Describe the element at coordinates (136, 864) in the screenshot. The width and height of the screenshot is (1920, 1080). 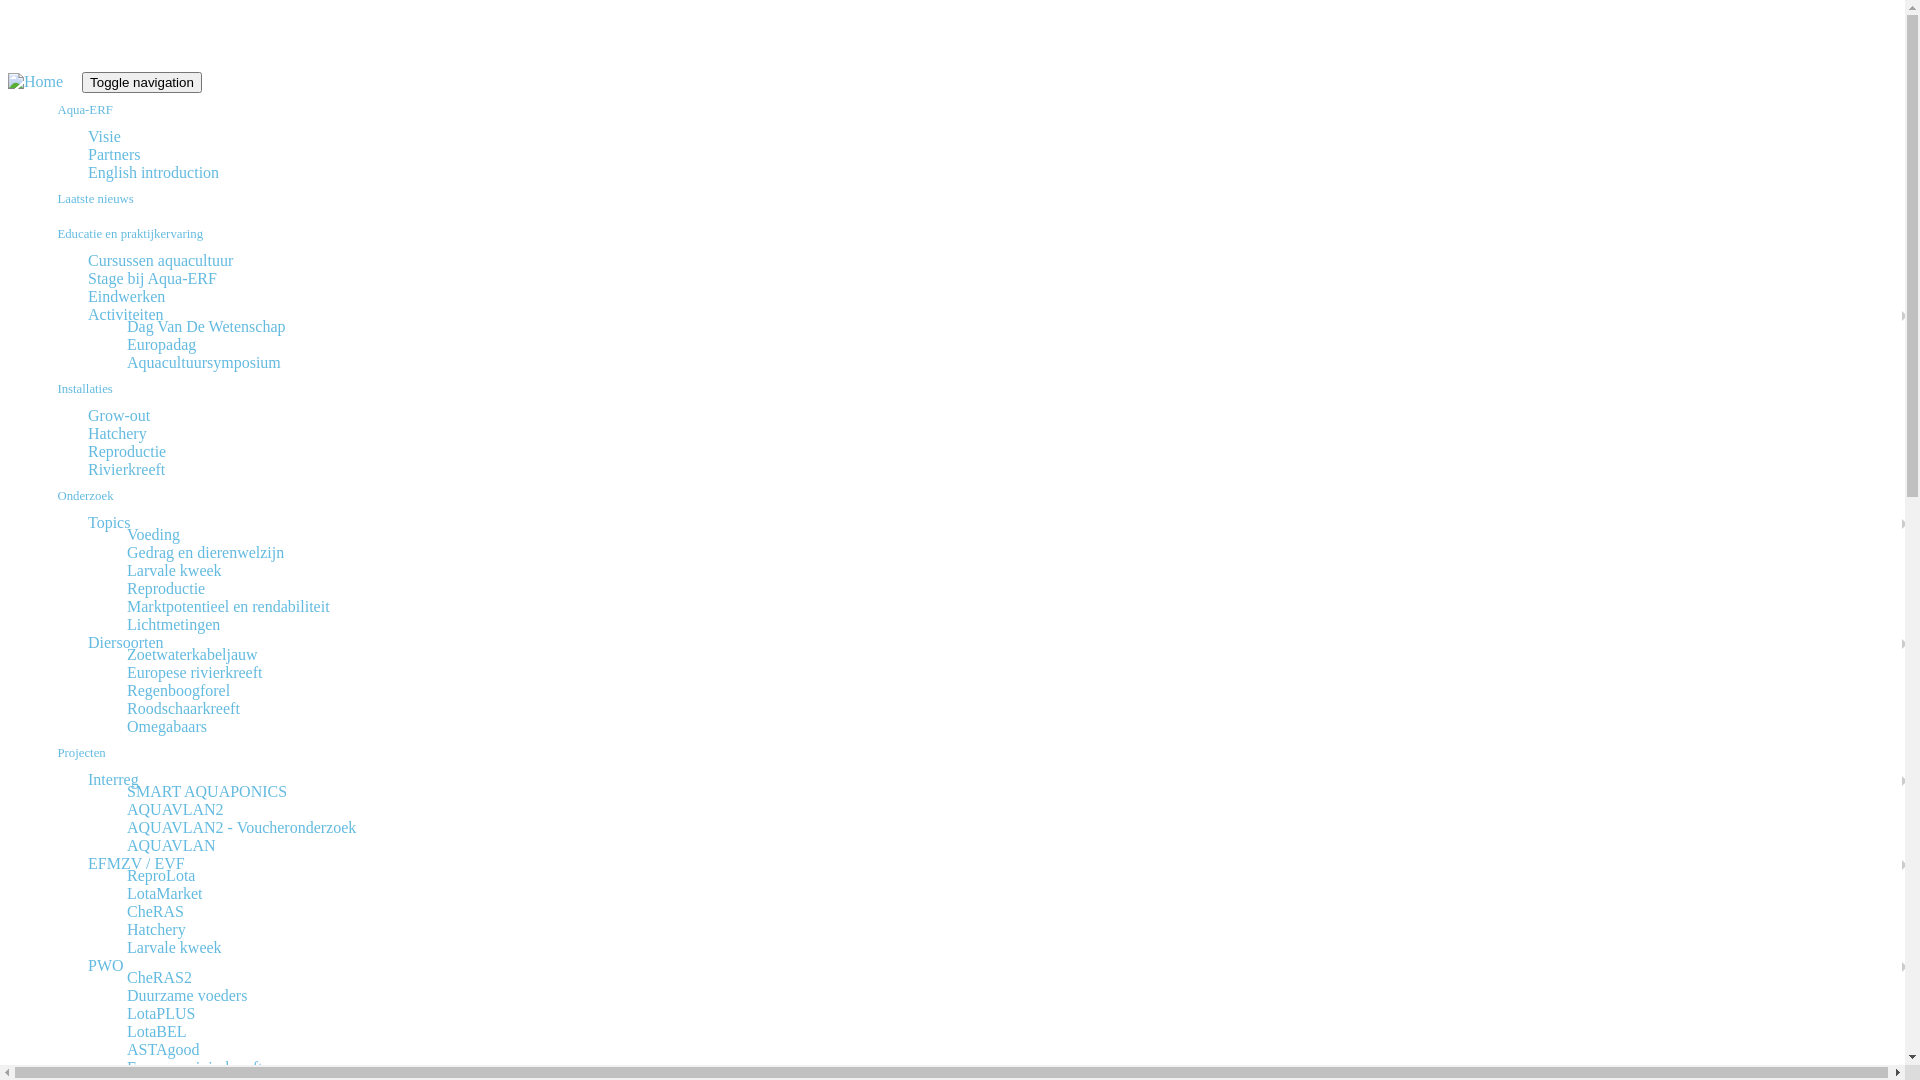
I see `EFMZV / EVF` at that location.